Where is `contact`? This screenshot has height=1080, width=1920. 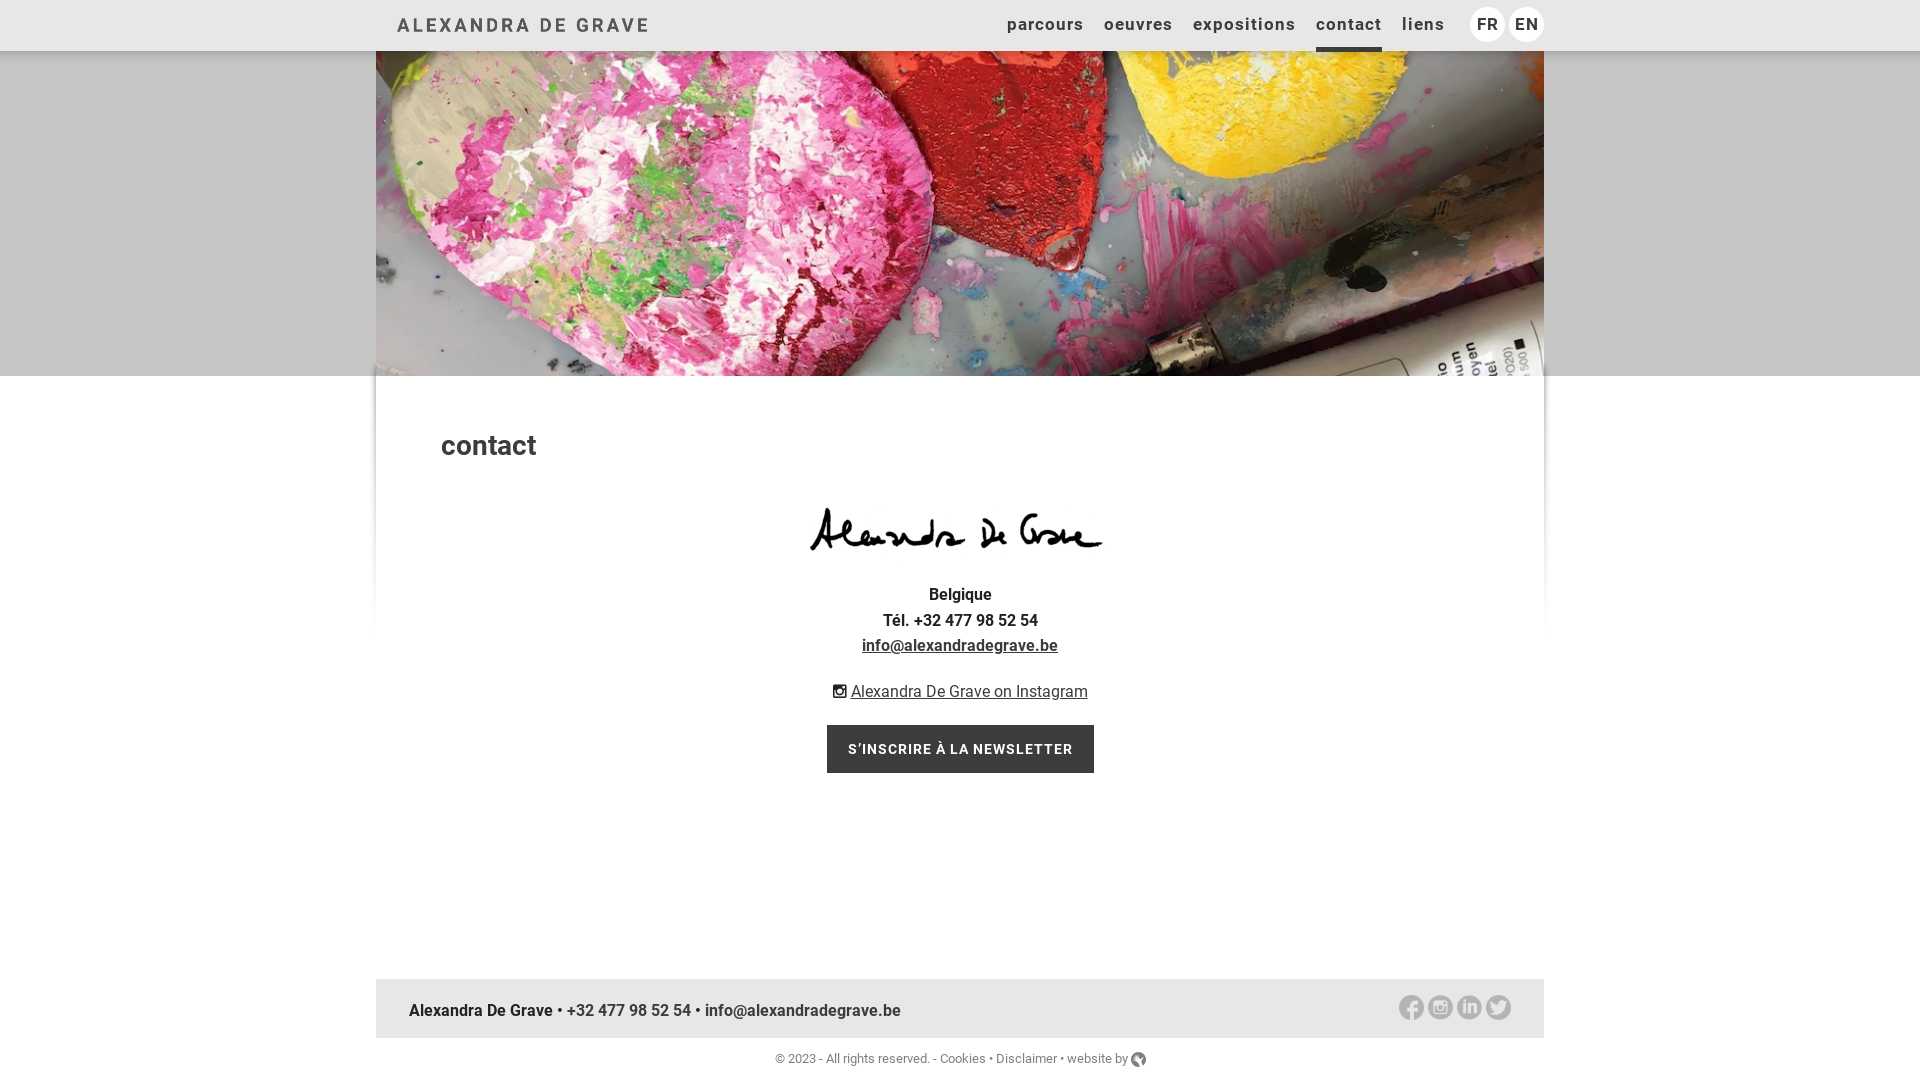 contact is located at coordinates (1349, 26).